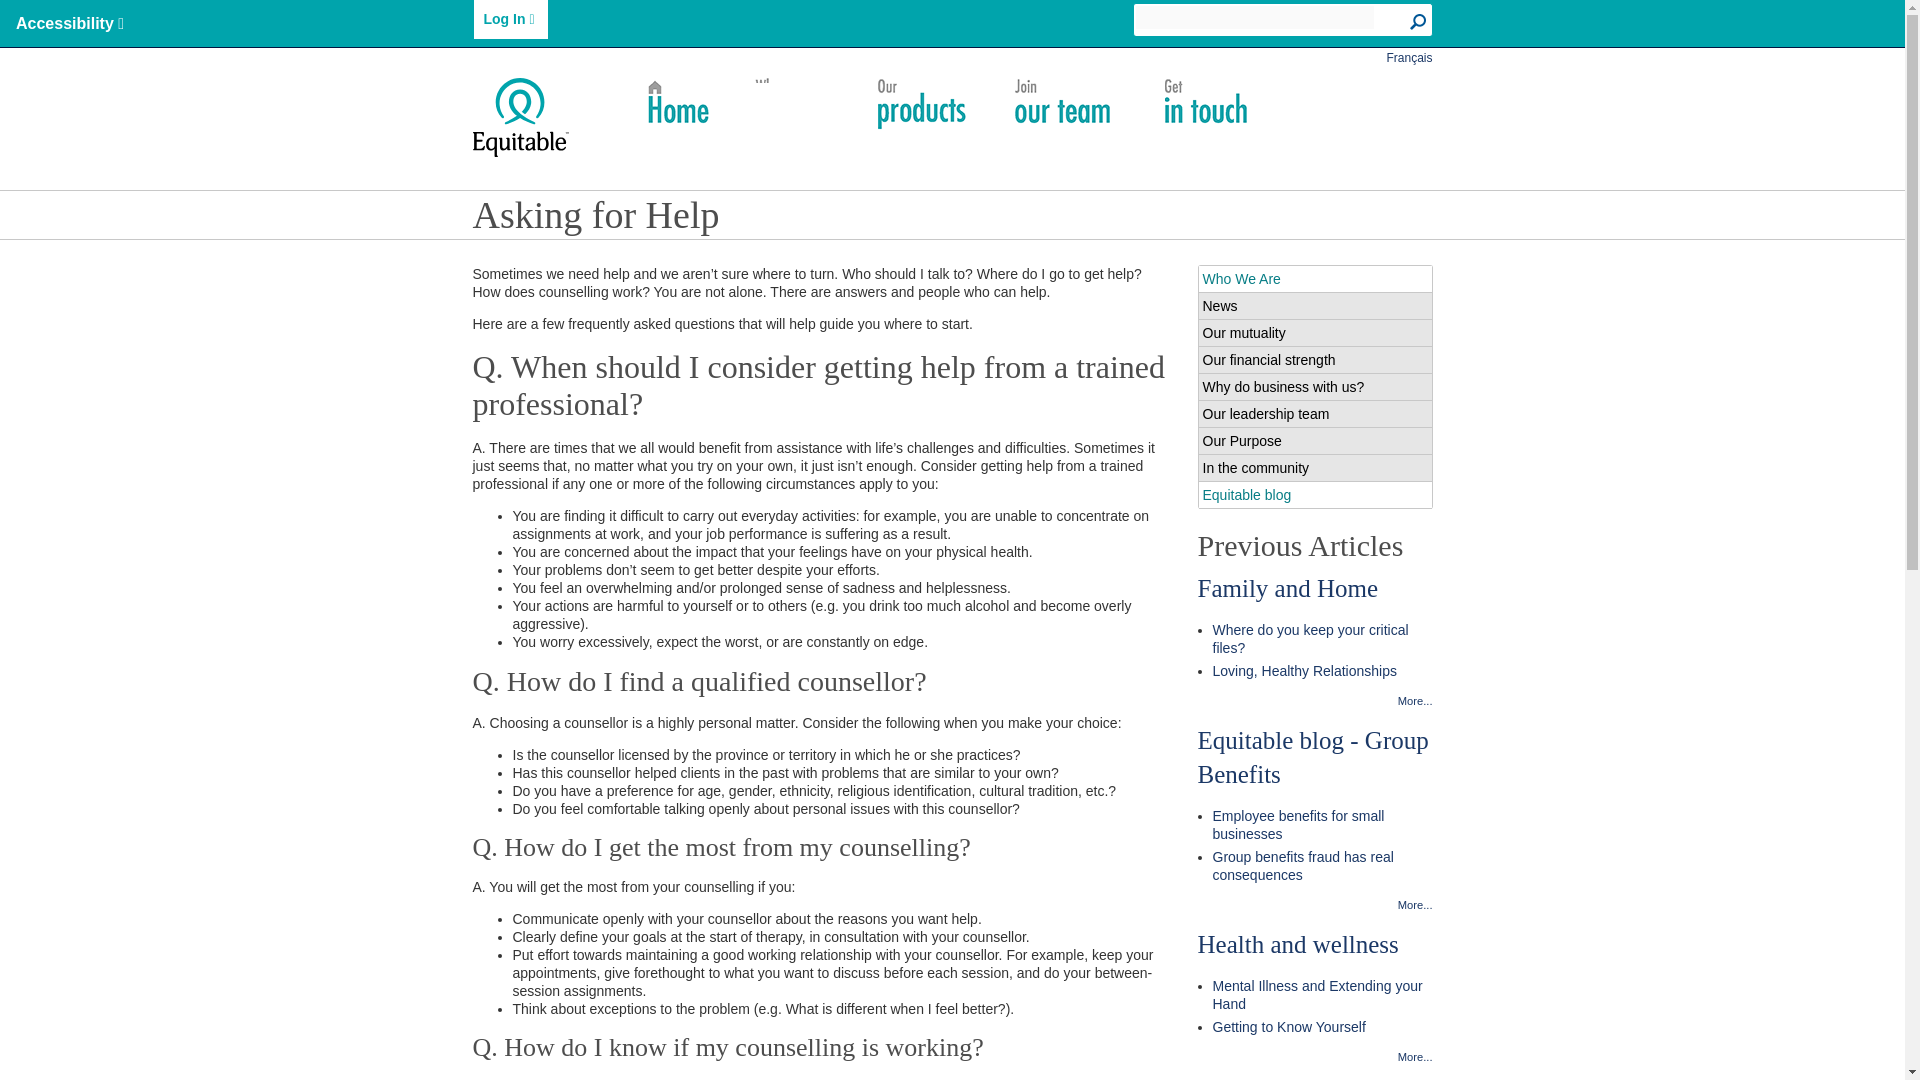 Image resolution: width=1920 pixels, height=1080 pixels. I want to click on Health and wellness, so click(1298, 944).